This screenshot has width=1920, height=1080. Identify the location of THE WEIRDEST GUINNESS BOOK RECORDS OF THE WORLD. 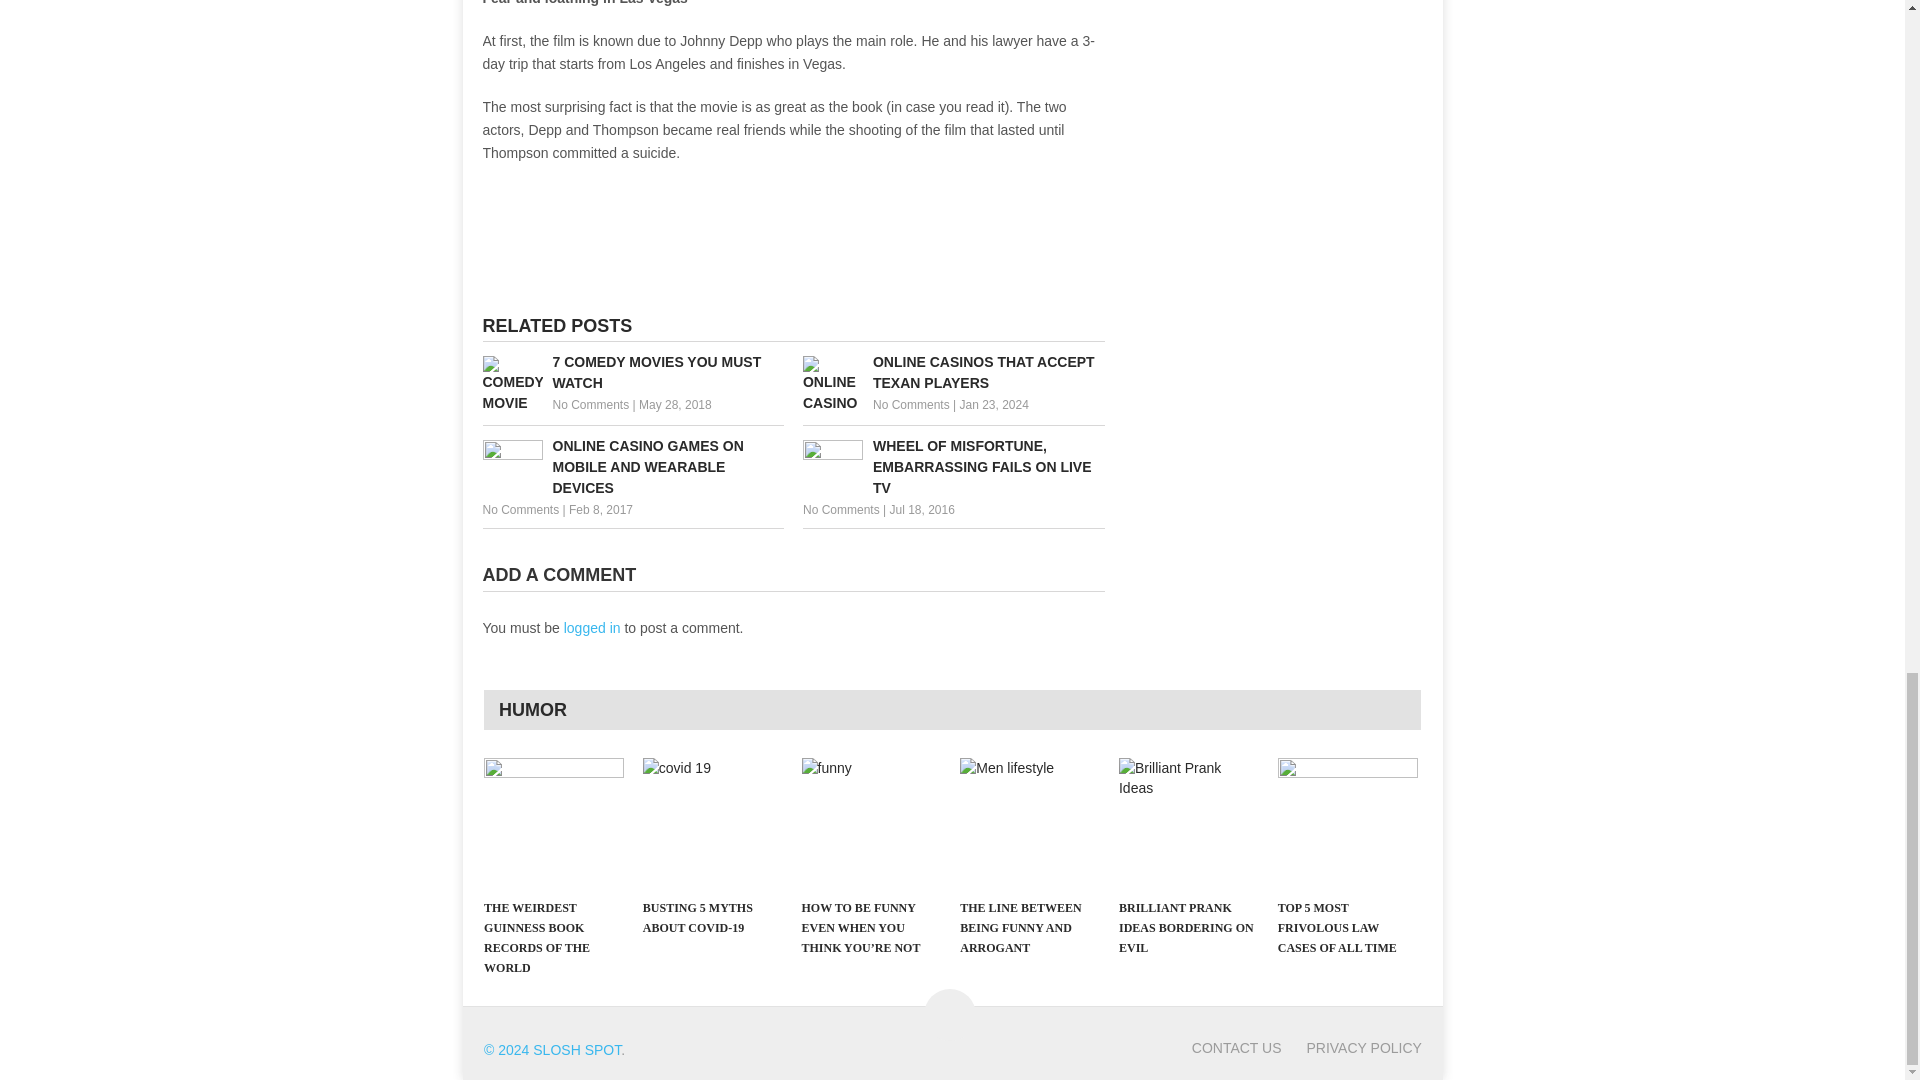
(554, 822).